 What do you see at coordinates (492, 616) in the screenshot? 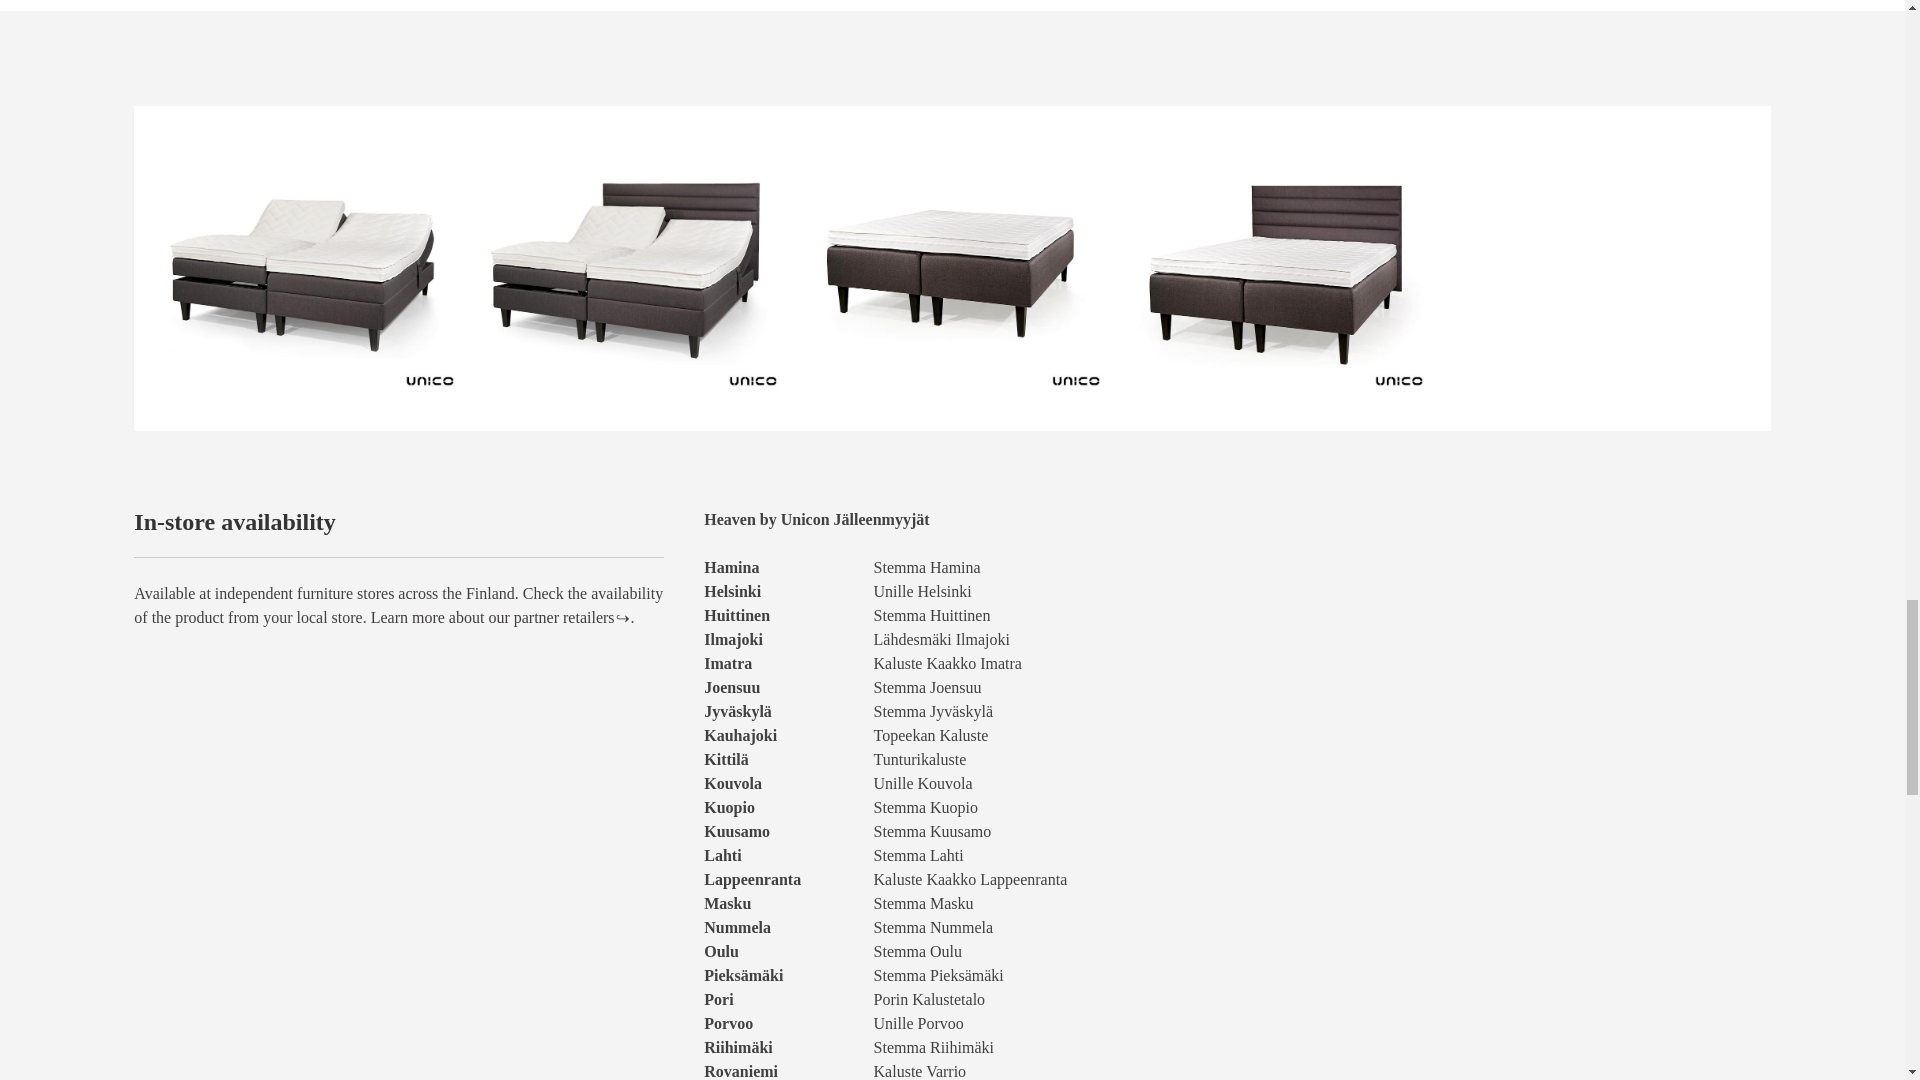
I see `Learn more about our partner retailers` at bounding box center [492, 616].